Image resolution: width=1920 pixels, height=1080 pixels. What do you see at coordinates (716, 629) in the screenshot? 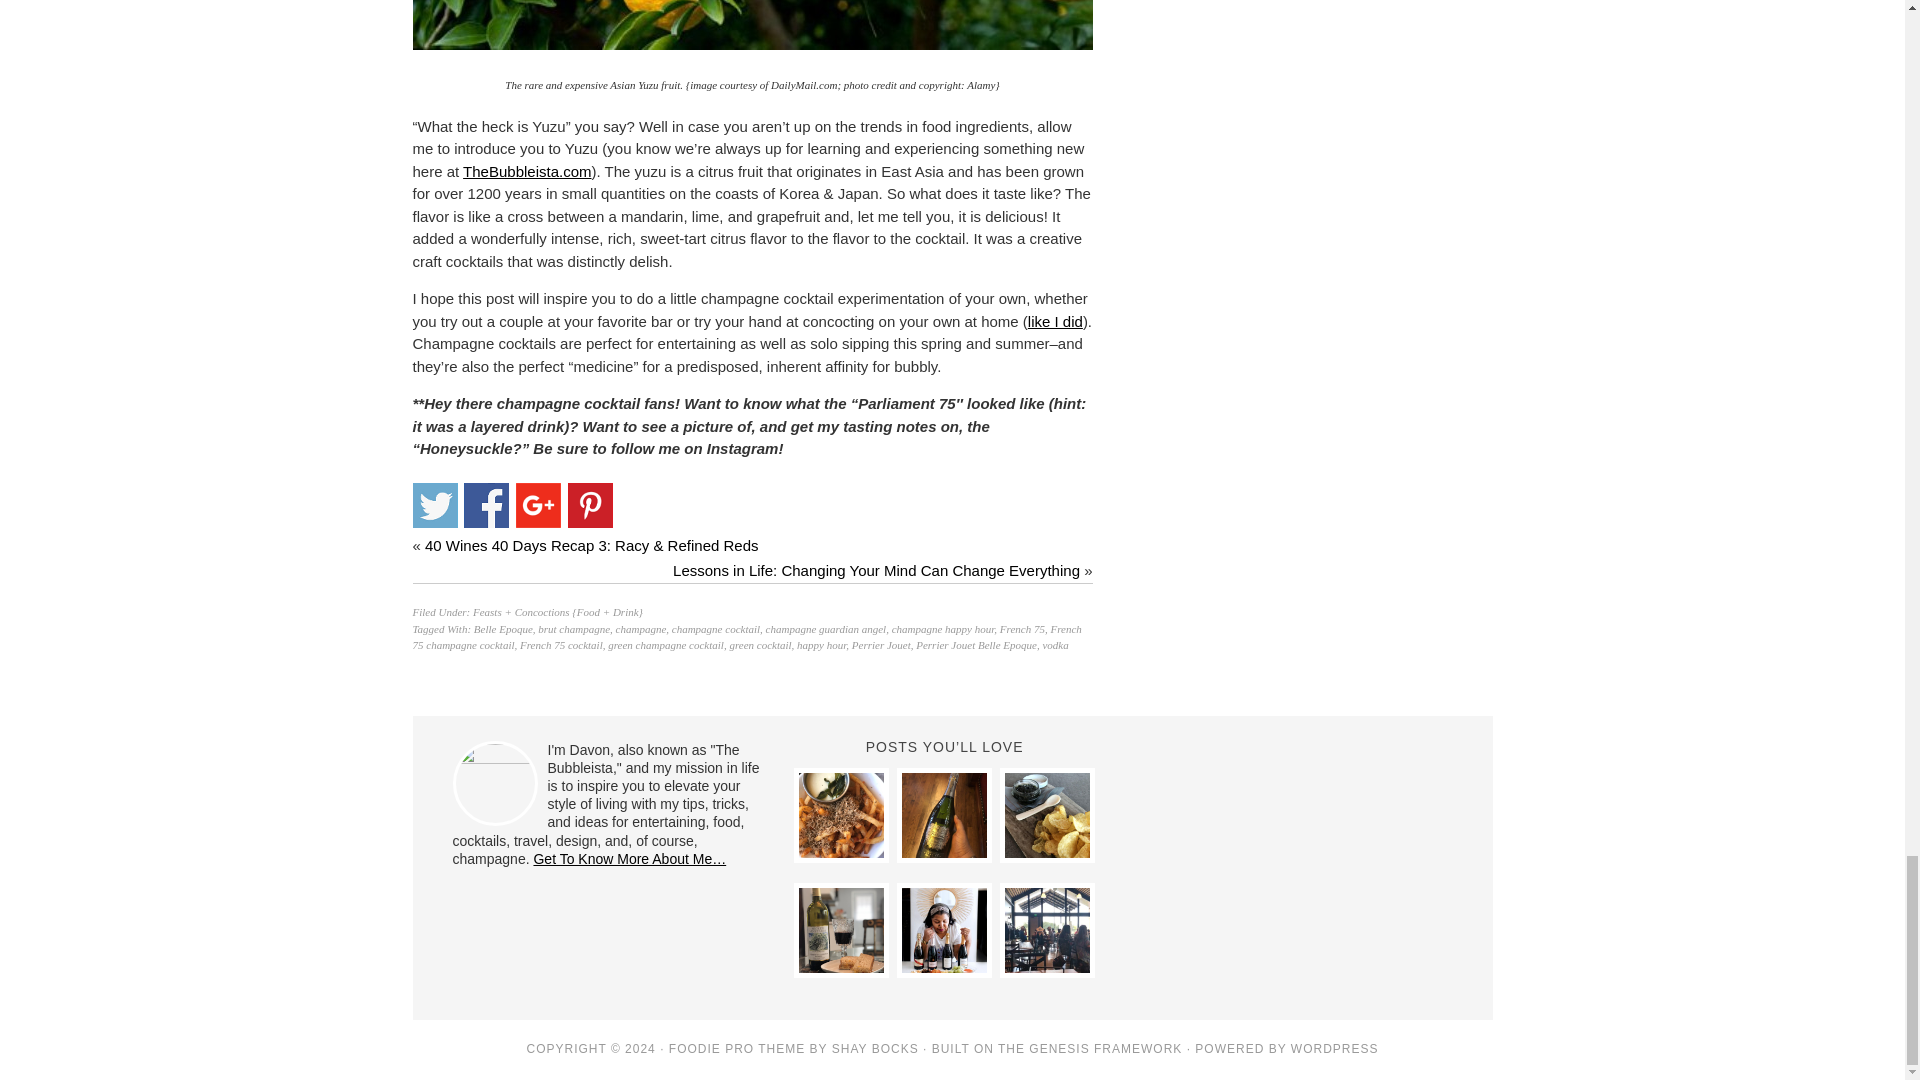
I see `champagne cocktail` at bounding box center [716, 629].